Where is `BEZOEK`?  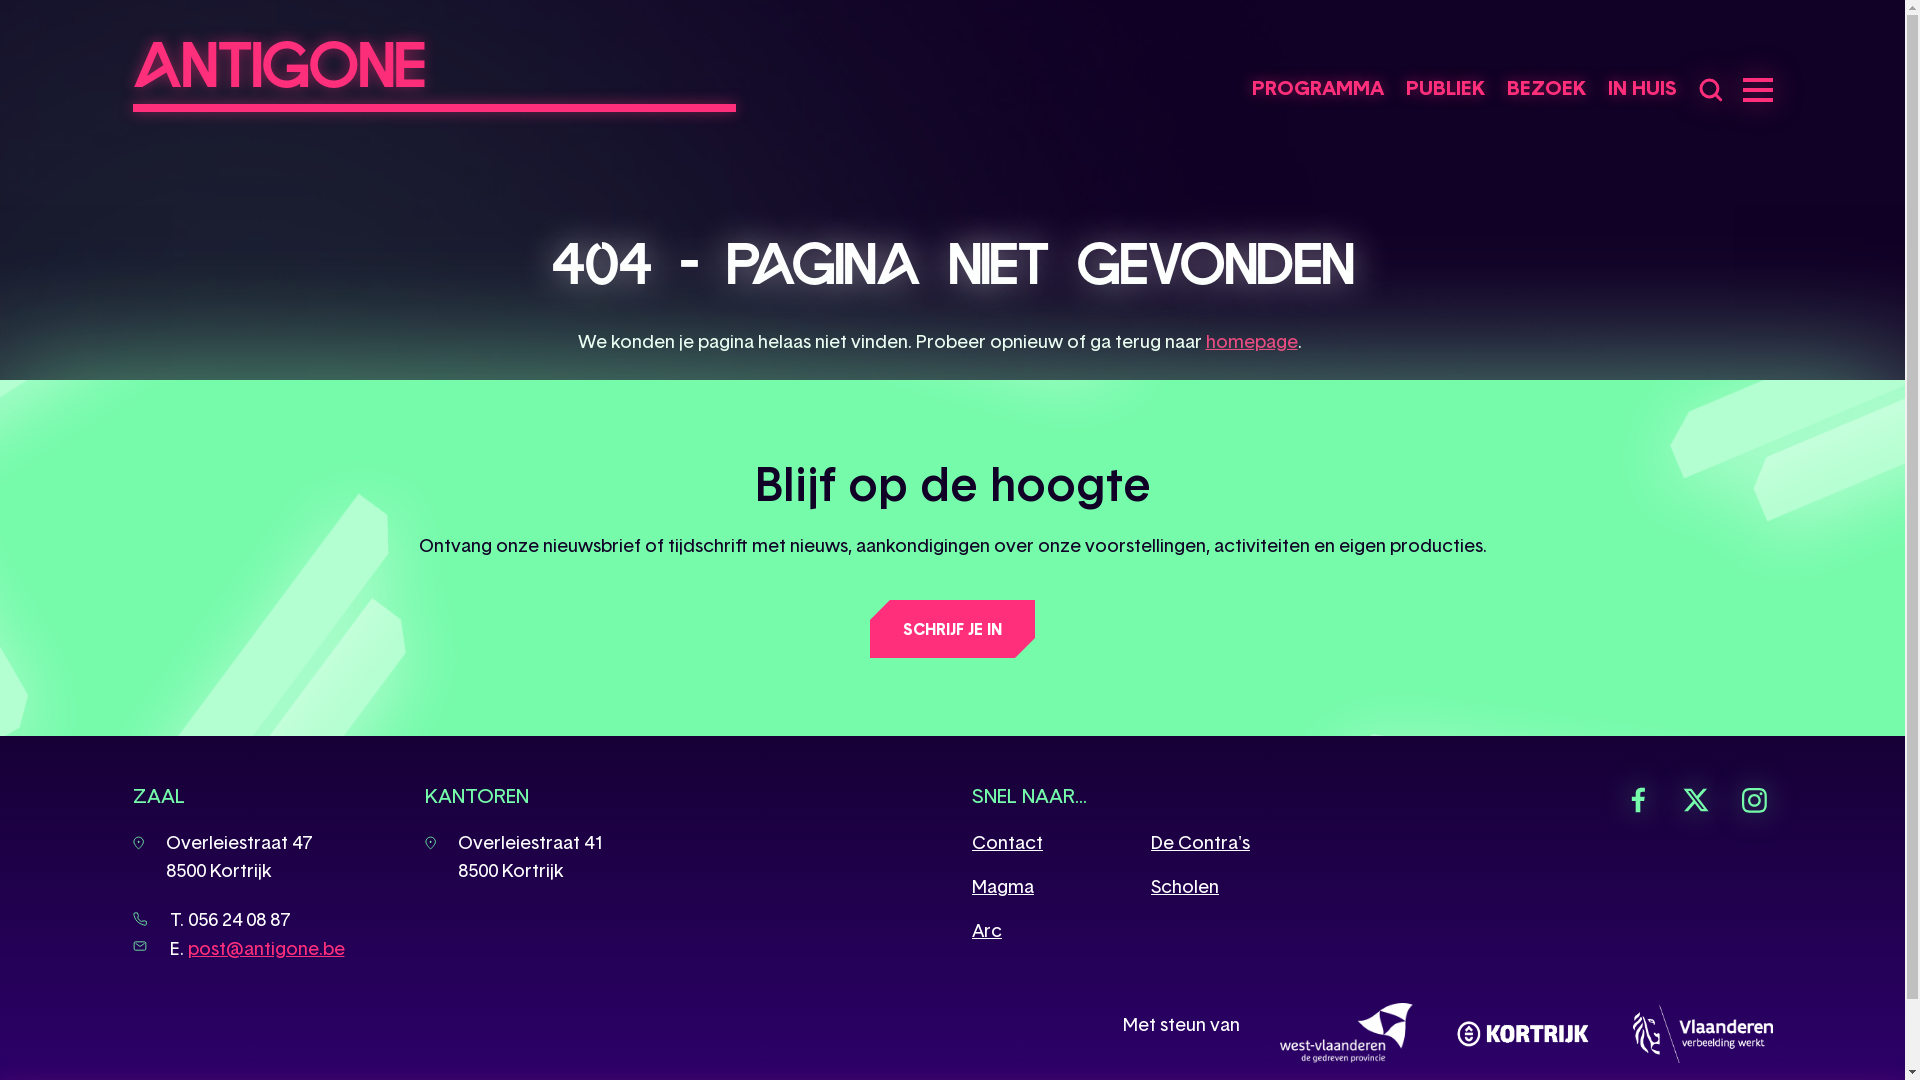
BEZOEK is located at coordinates (1546, 92).